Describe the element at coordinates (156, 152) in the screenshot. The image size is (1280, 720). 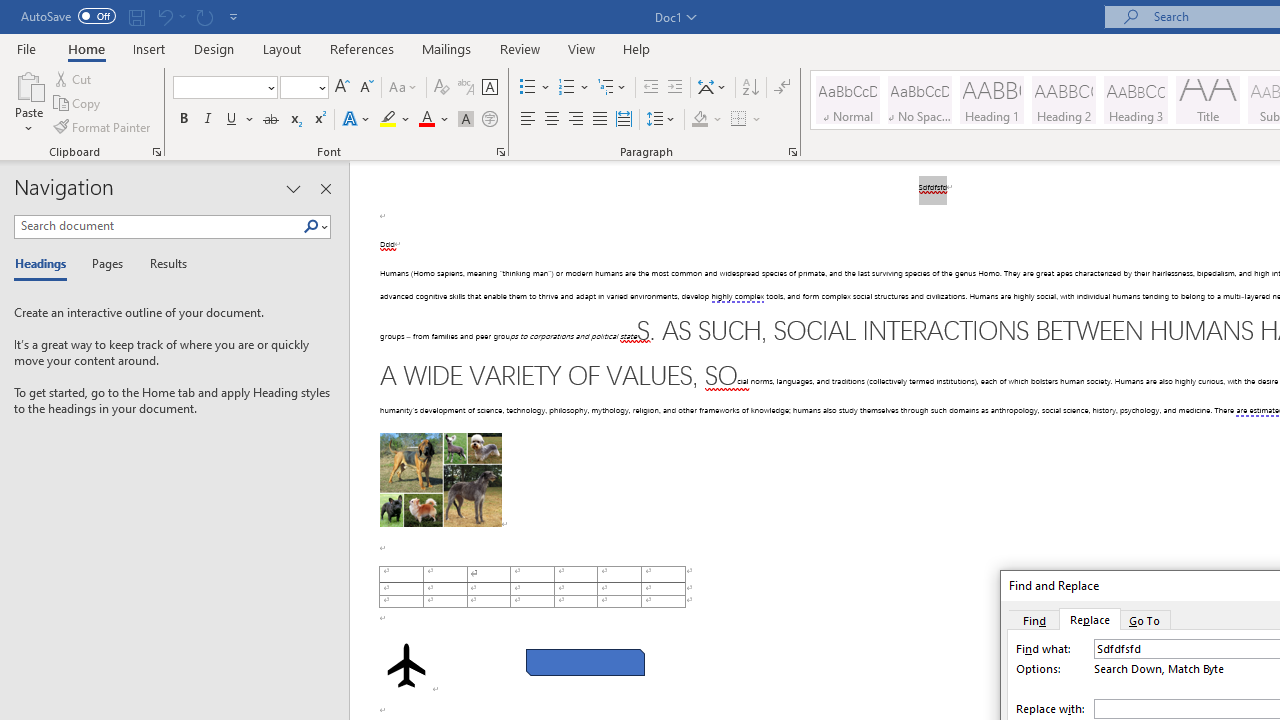
I see `Office Clipboard...` at that location.